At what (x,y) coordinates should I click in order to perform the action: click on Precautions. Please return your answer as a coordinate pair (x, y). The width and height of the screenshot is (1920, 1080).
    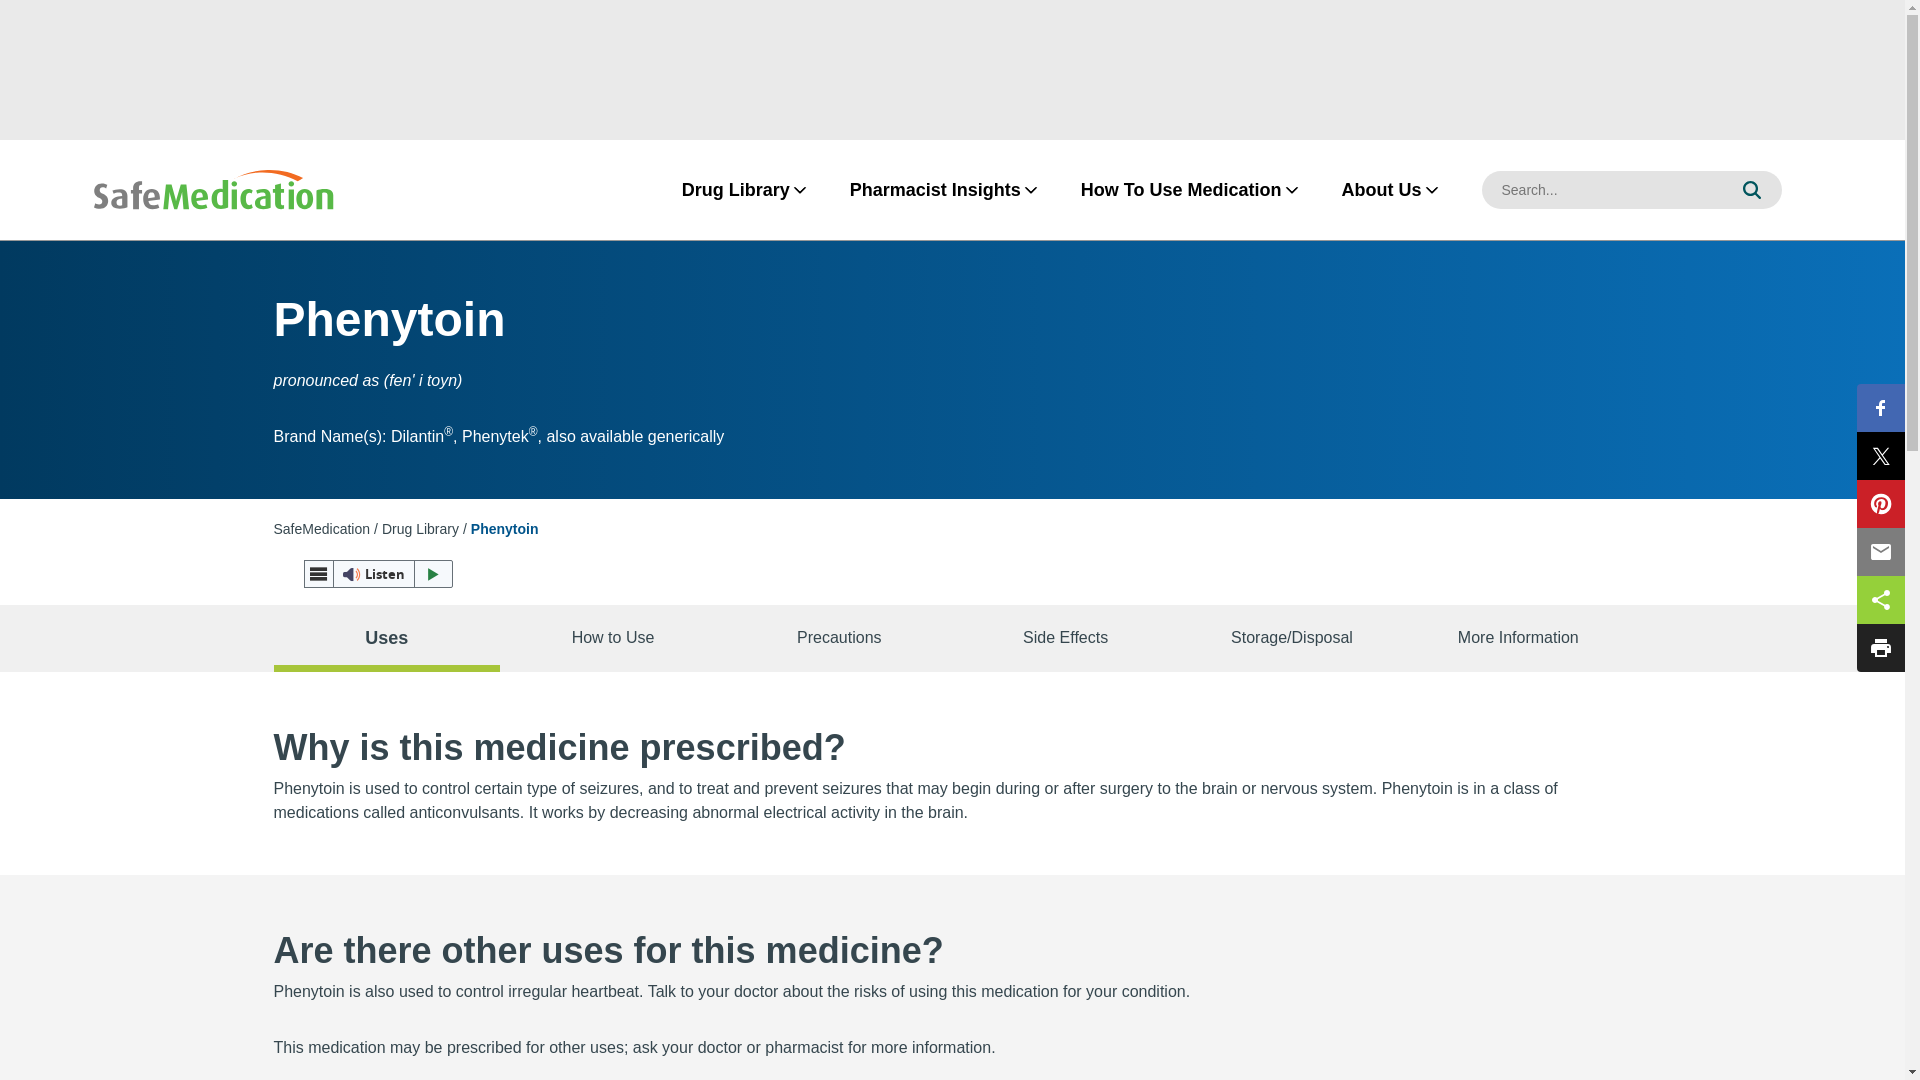
    Looking at the image, I should click on (838, 638).